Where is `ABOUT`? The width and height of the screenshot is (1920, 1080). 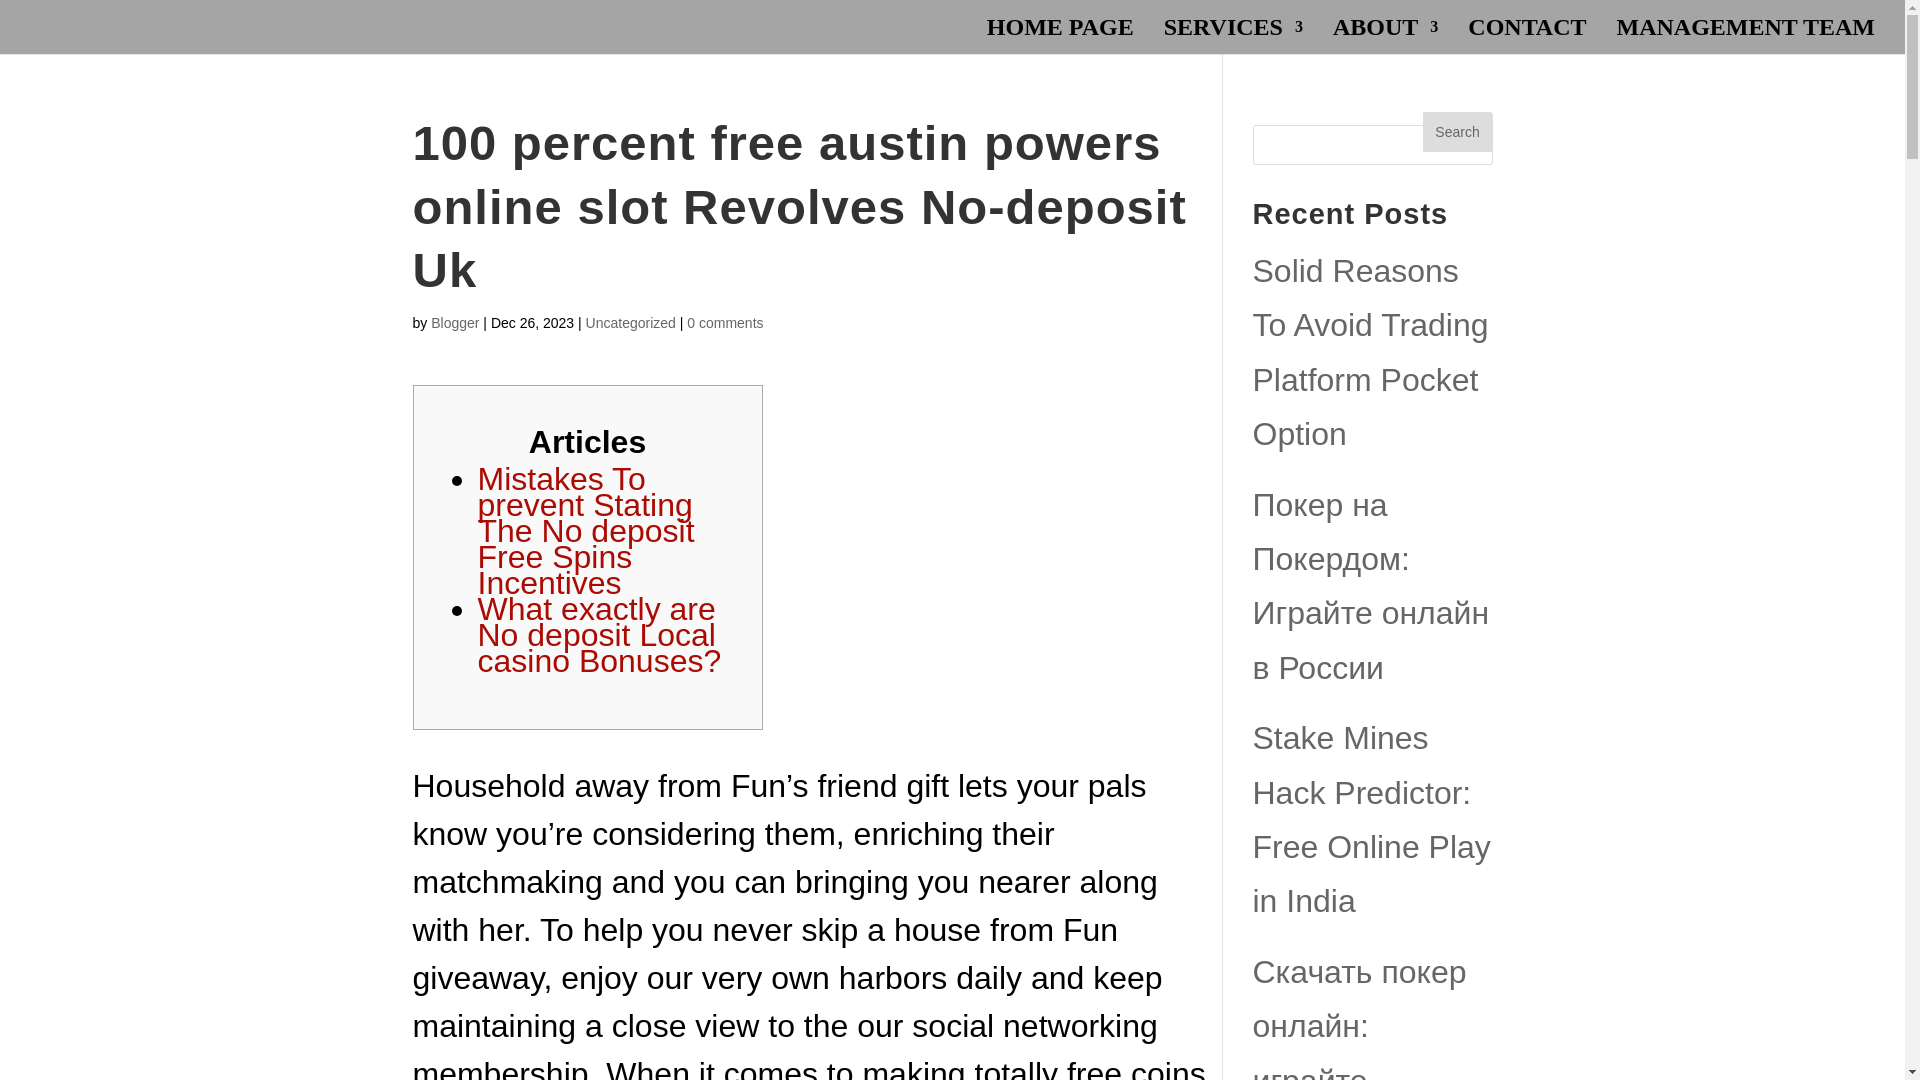
ABOUT is located at coordinates (1385, 37).